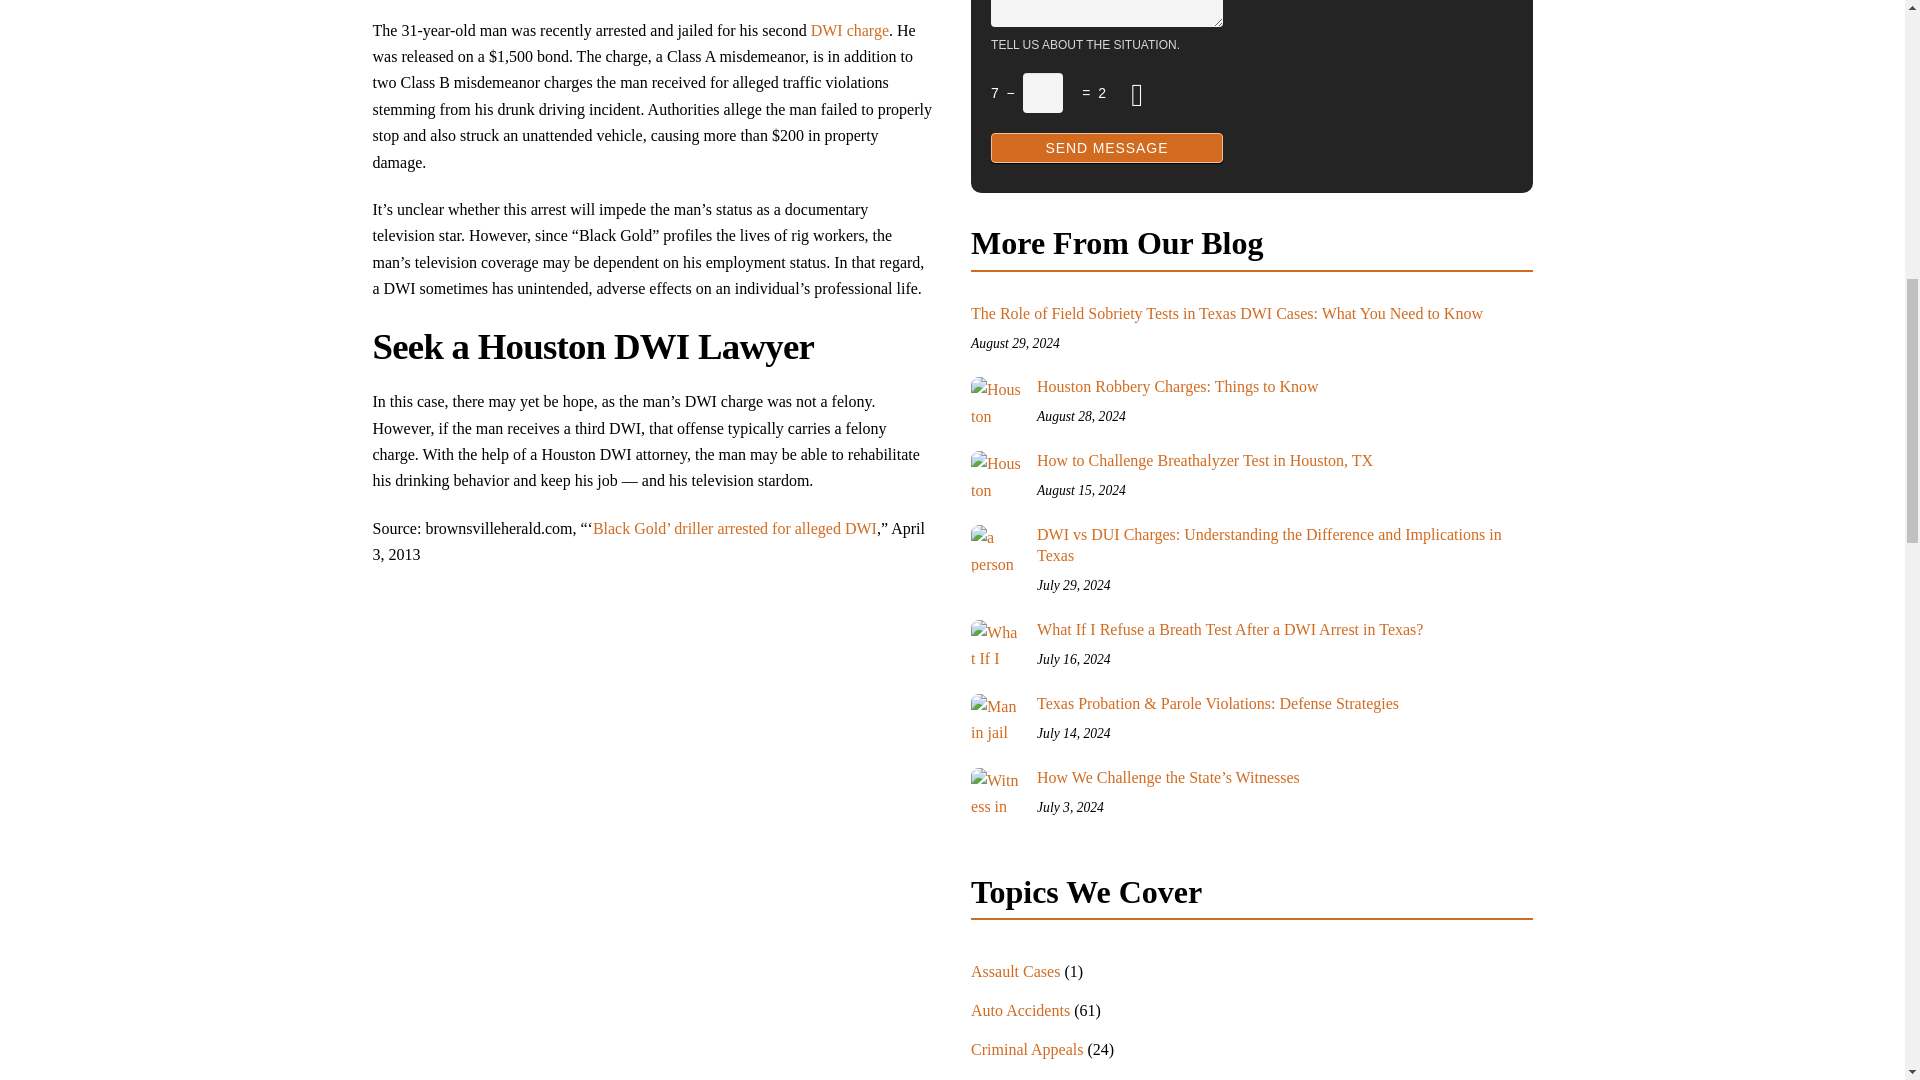  What do you see at coordinates (849, 30) in the screenshot?
I see `Texas DWI Overview` at bounding box center [849, 30].